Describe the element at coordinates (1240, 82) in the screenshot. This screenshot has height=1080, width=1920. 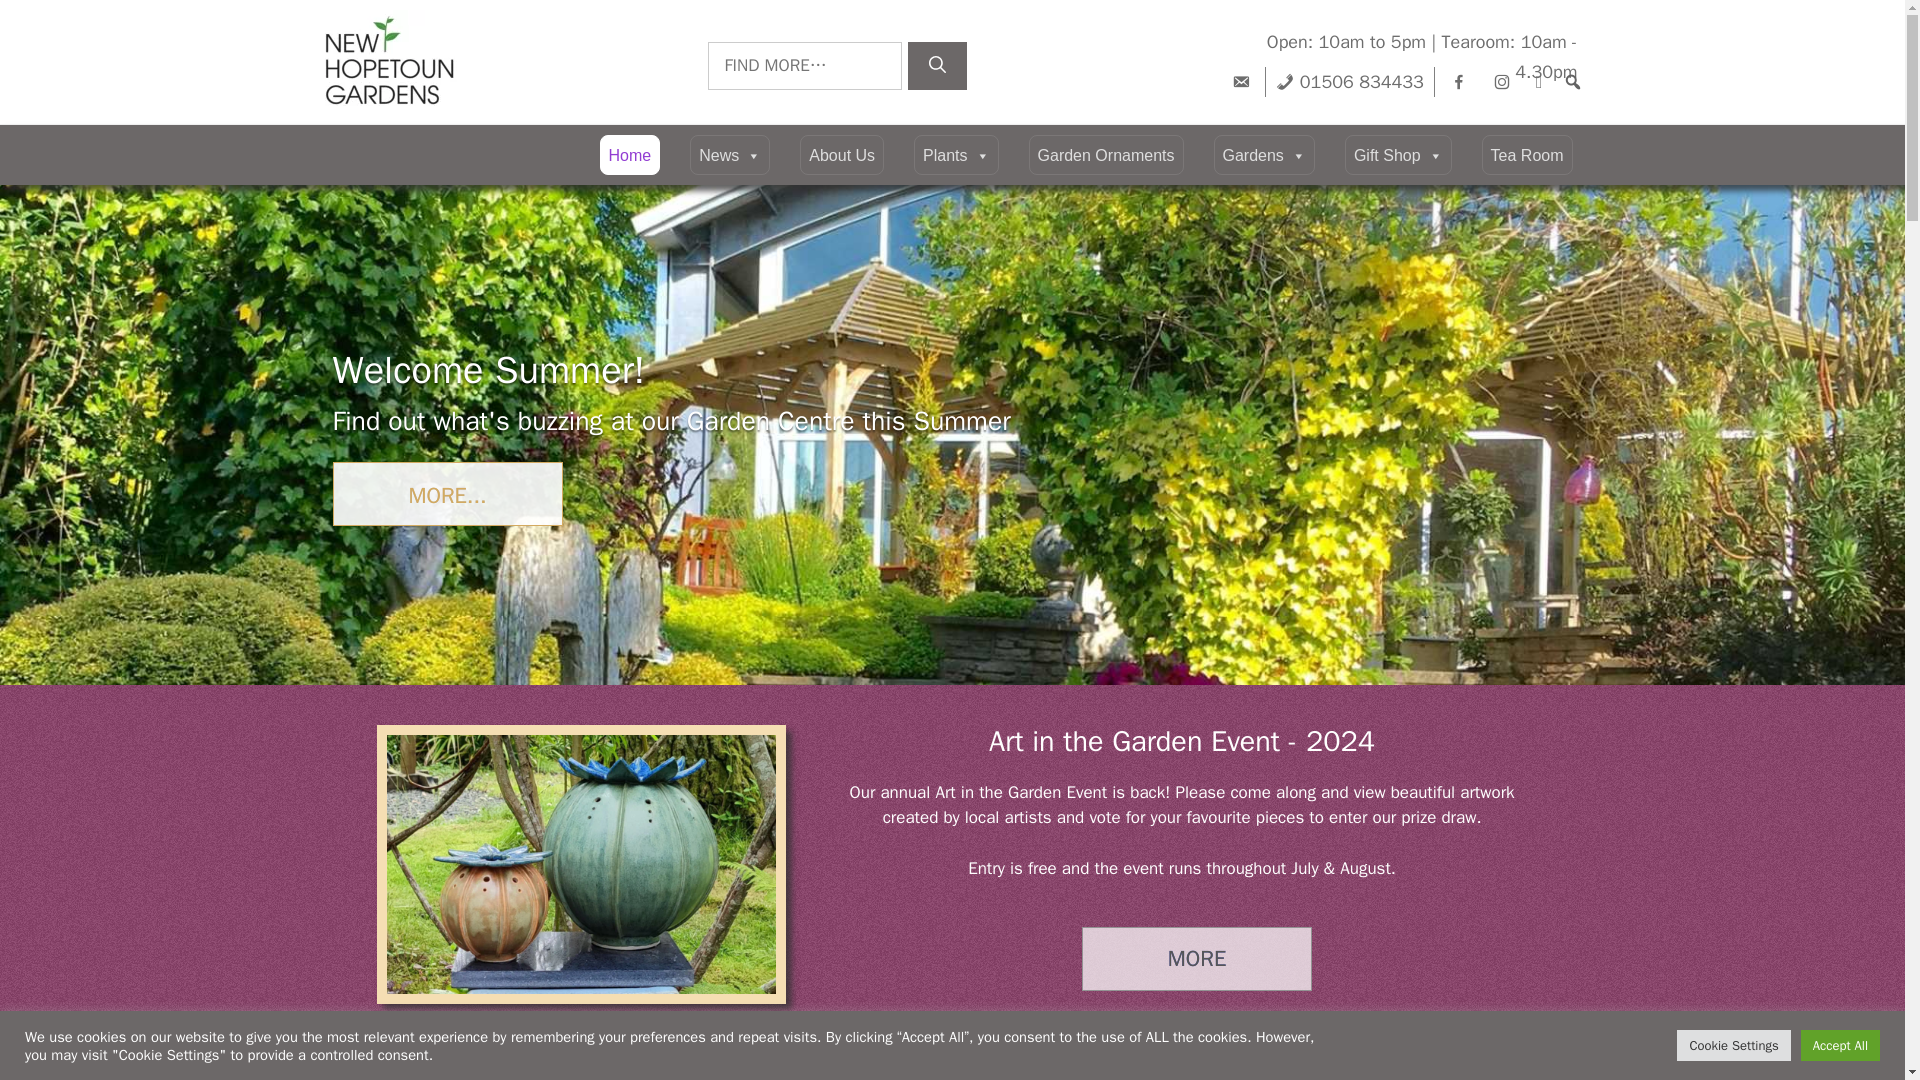
I see `EMAIL US` at that location.